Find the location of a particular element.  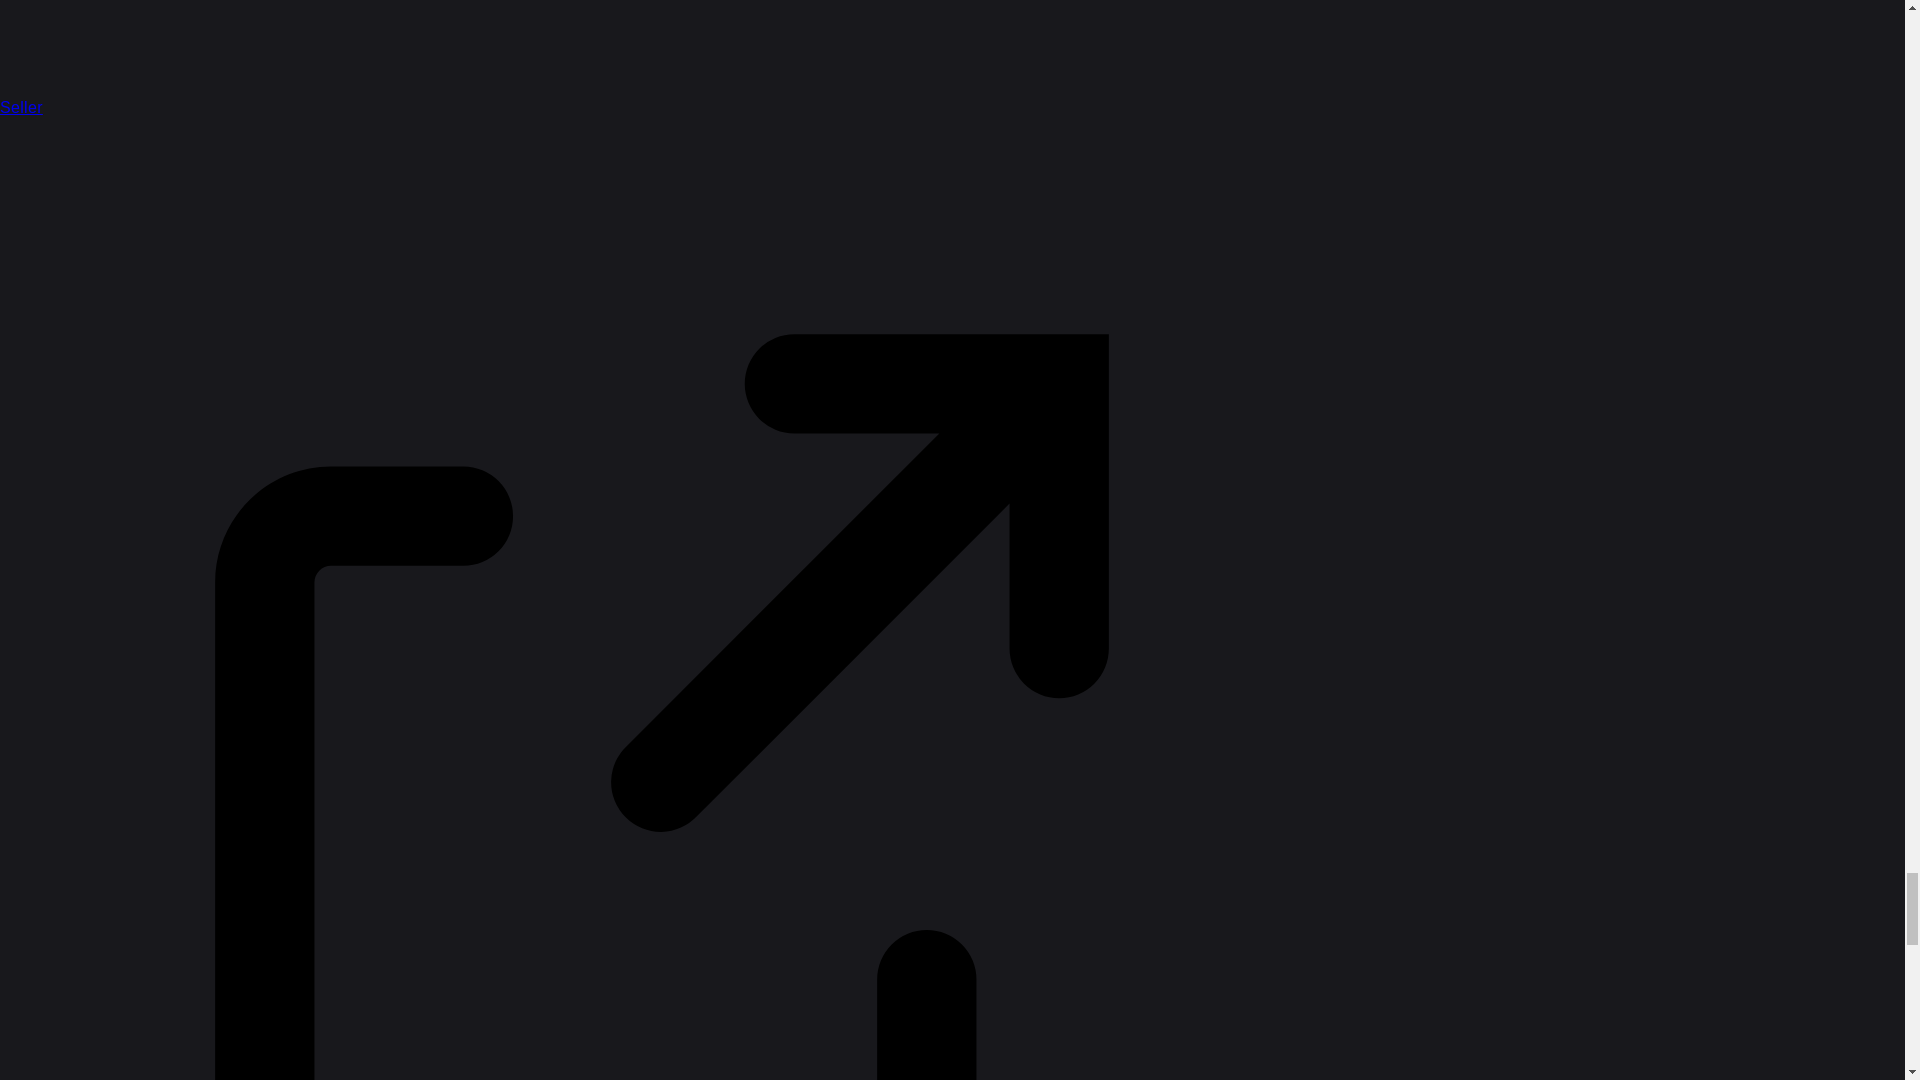

last reply is located at coordinates (874, 734).